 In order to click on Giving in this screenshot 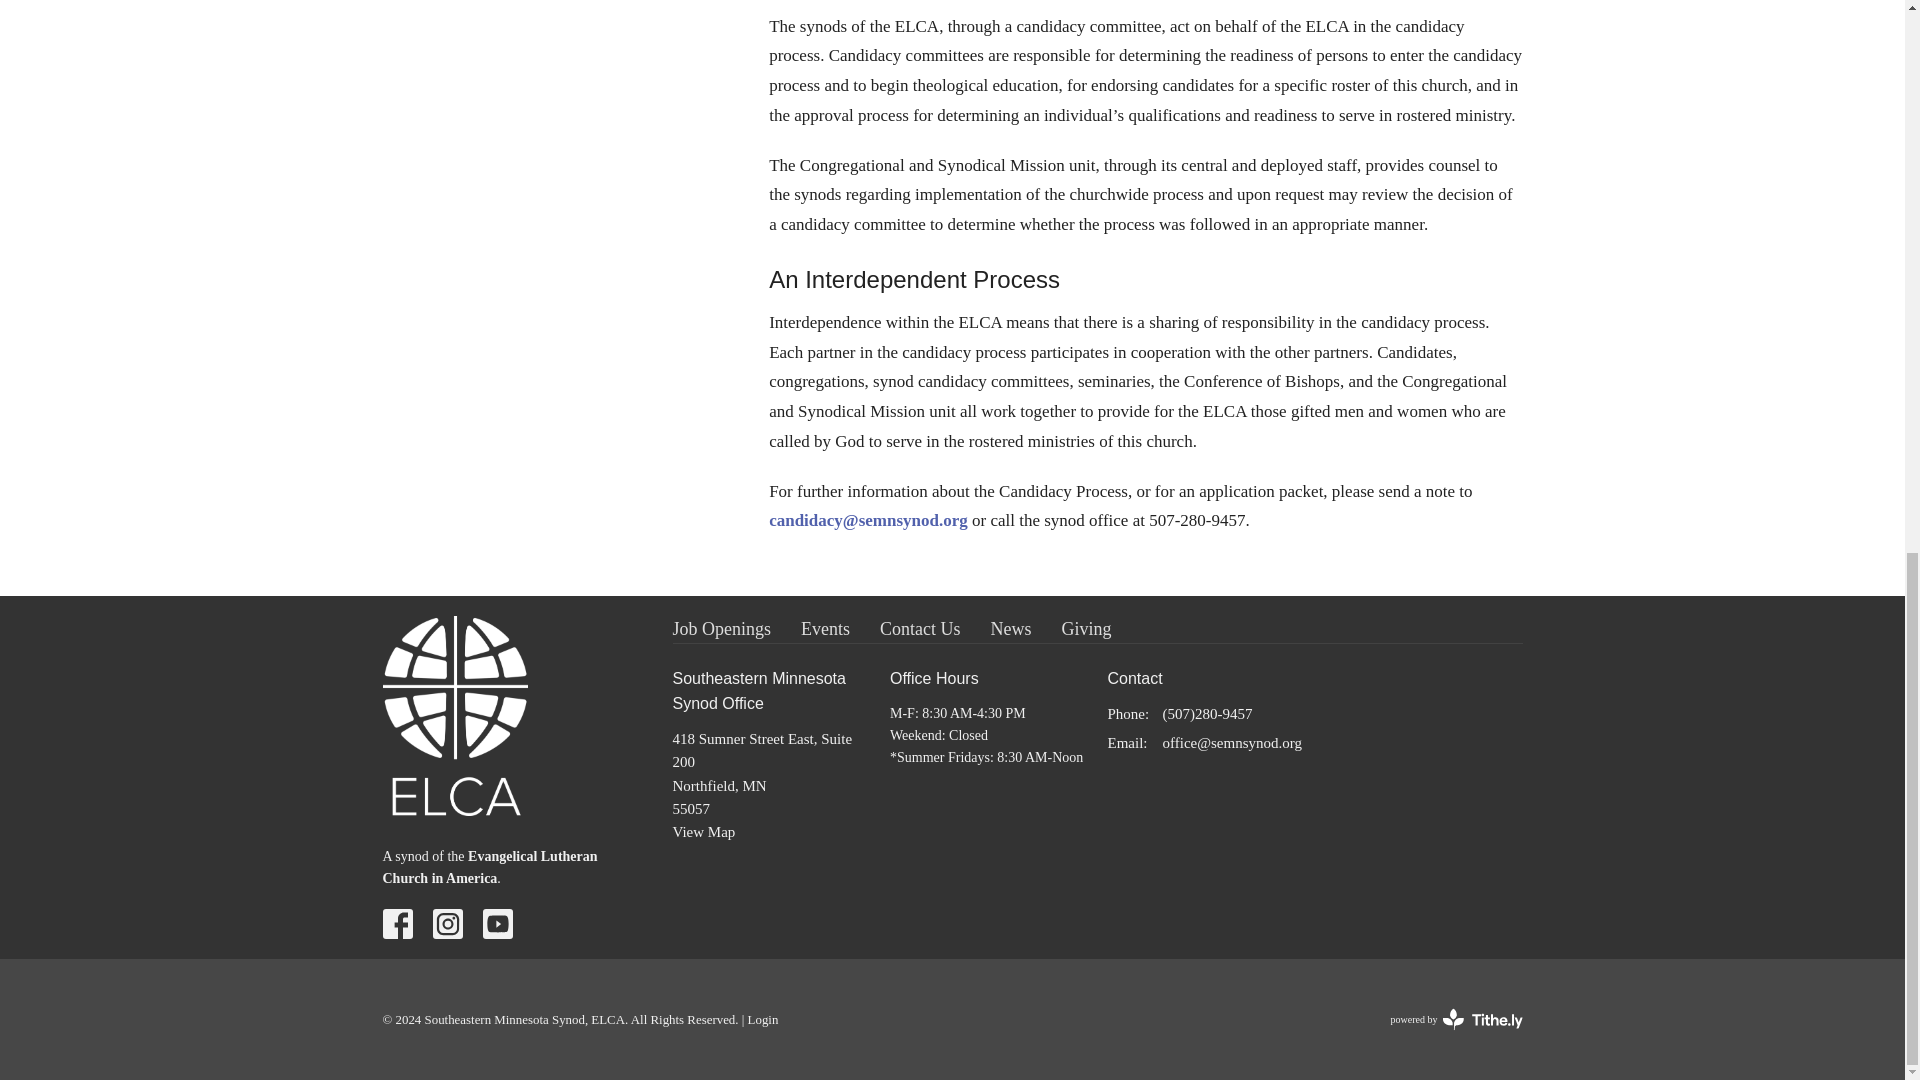, I will do `click(1126, 742)`.